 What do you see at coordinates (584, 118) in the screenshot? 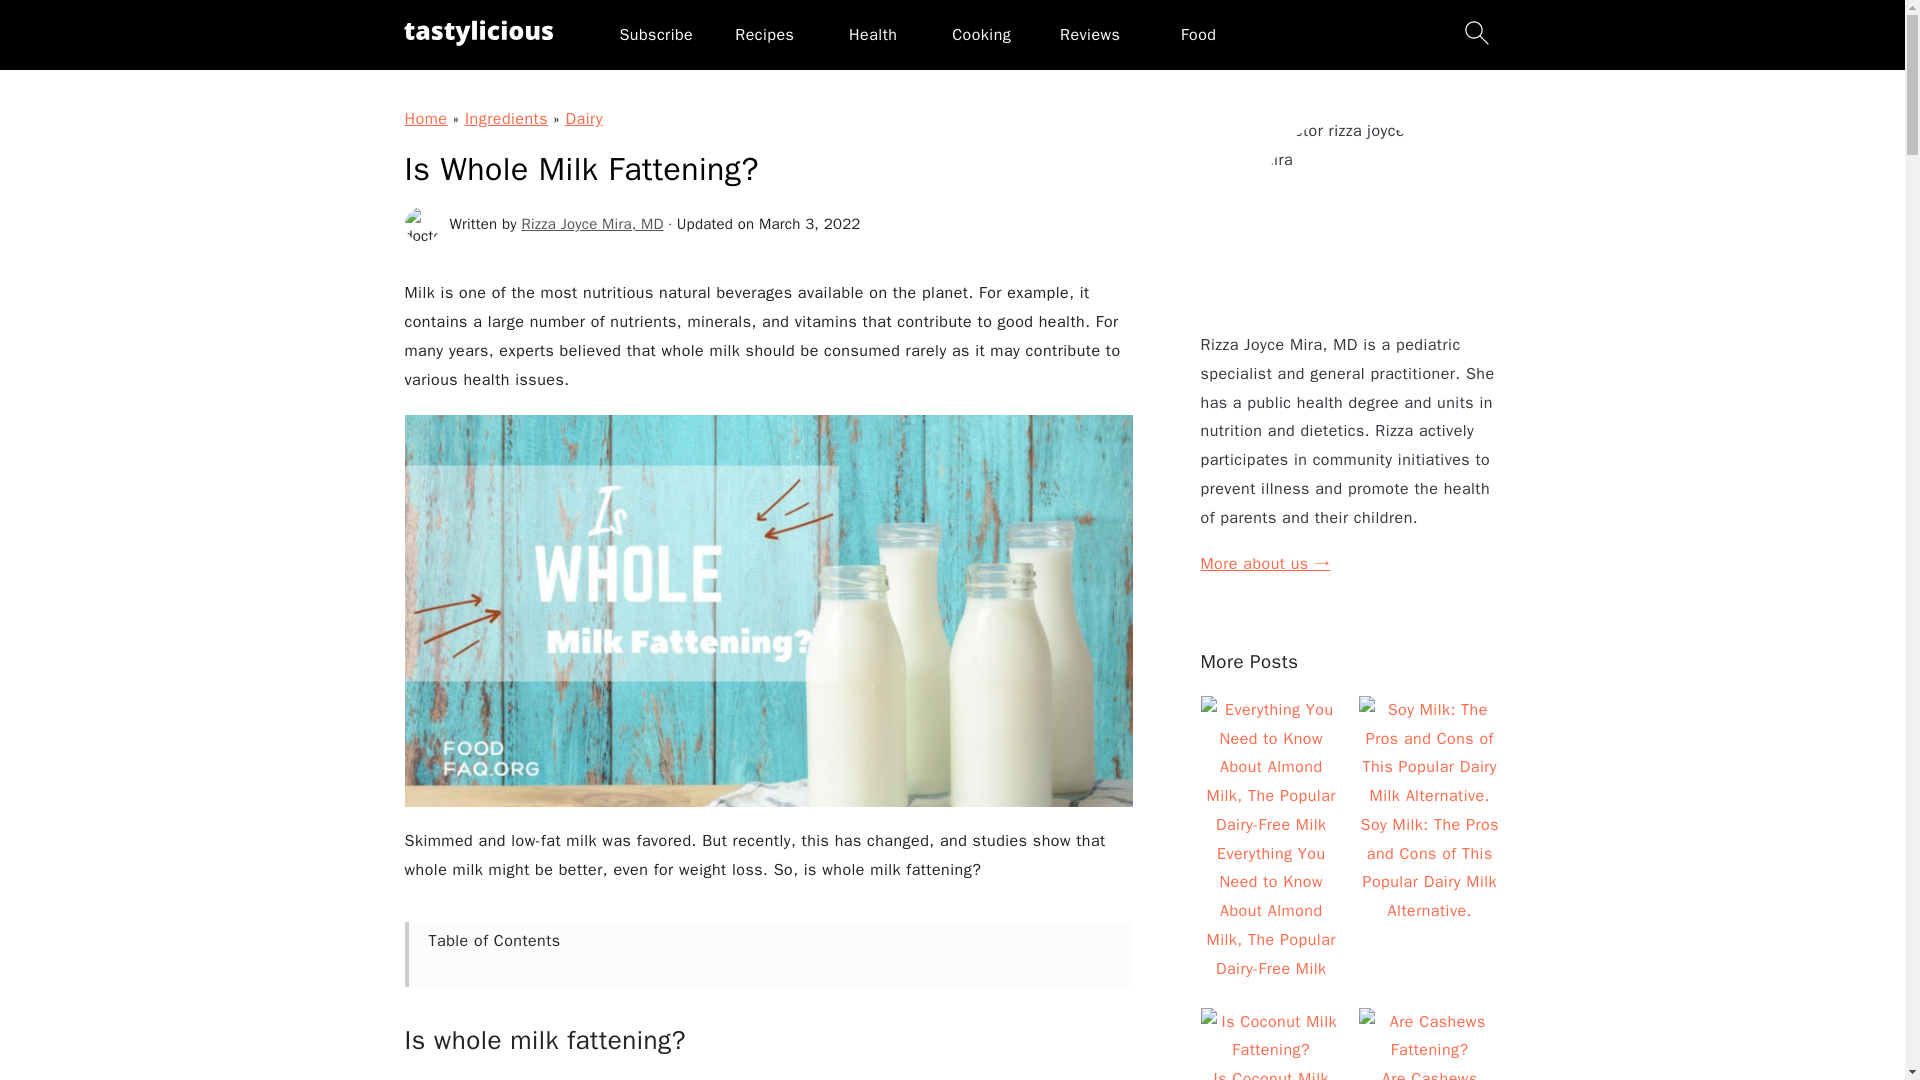
I see `Dairy` at bounding box center [584, 118].